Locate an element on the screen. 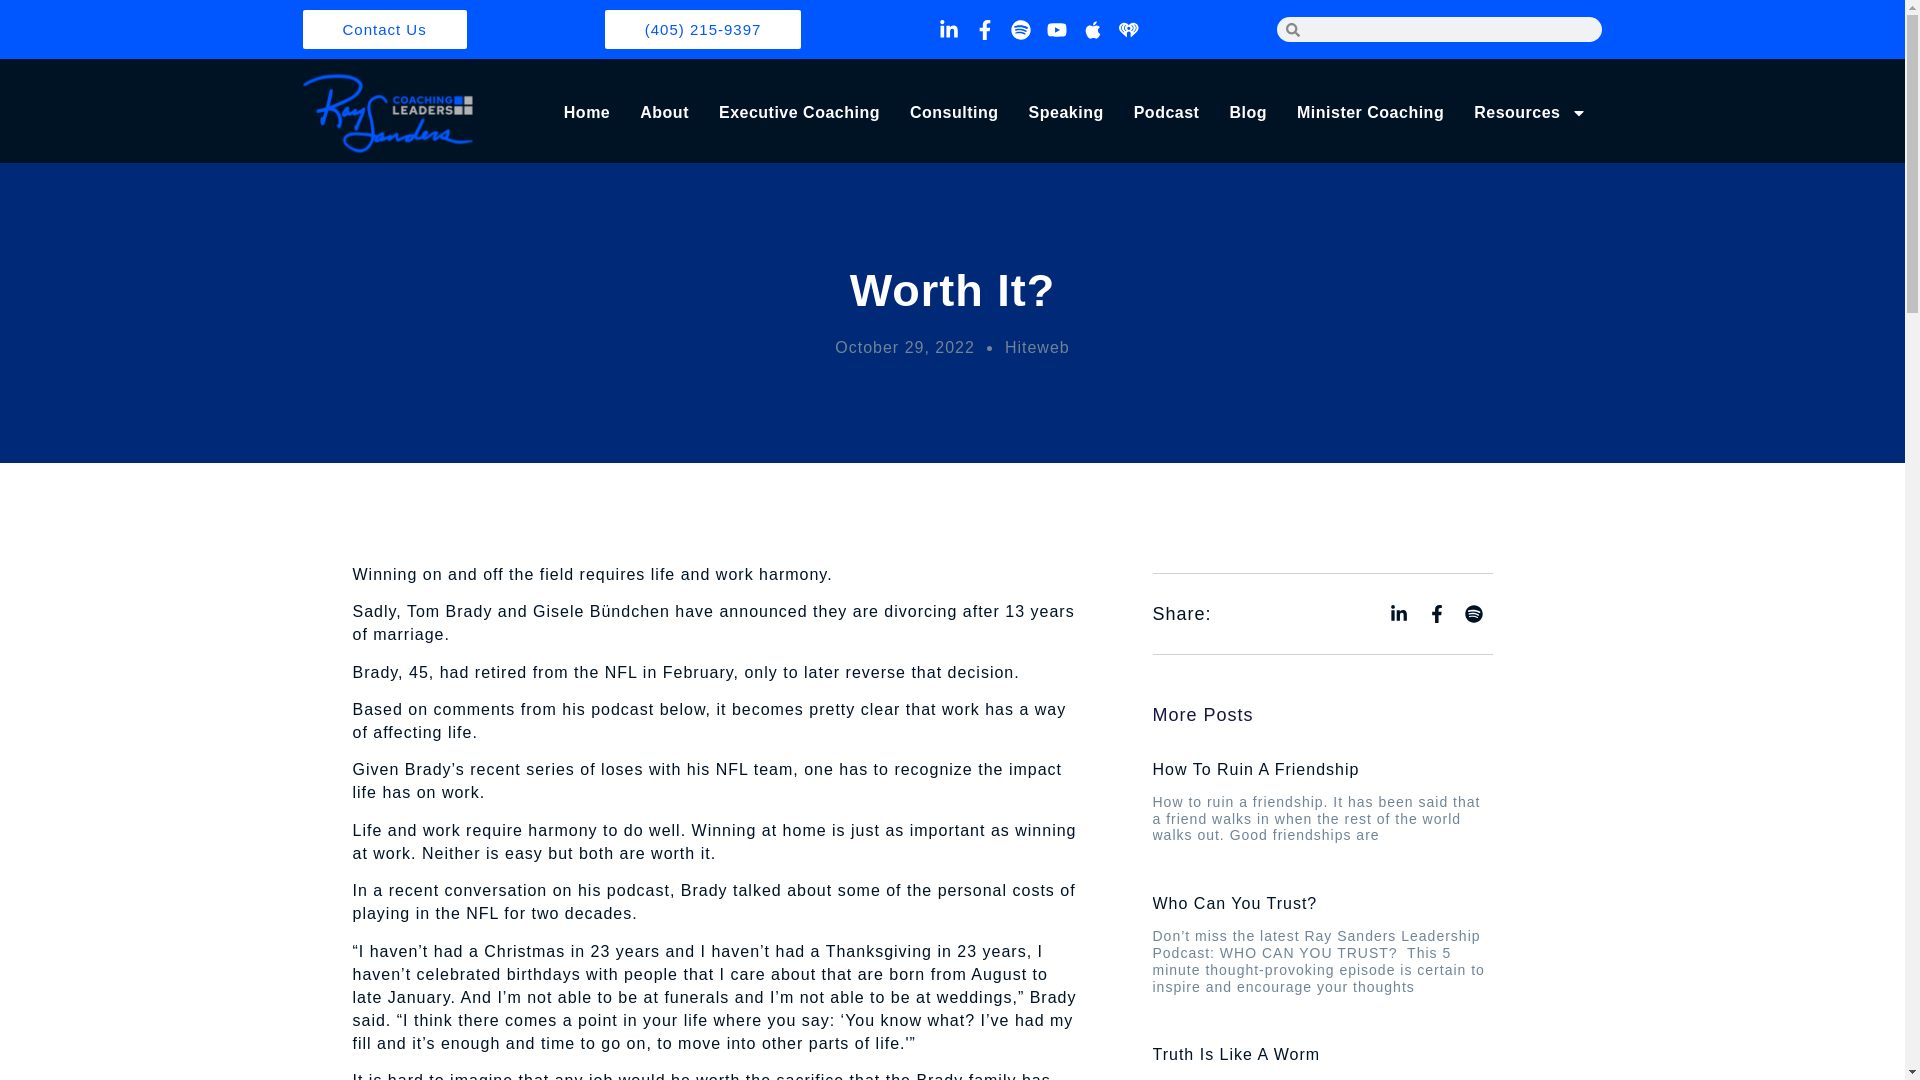 Image resolution: width=1920 pixels, height=1080 pixels. Executive Coaching is located at coordinates (799, 113).